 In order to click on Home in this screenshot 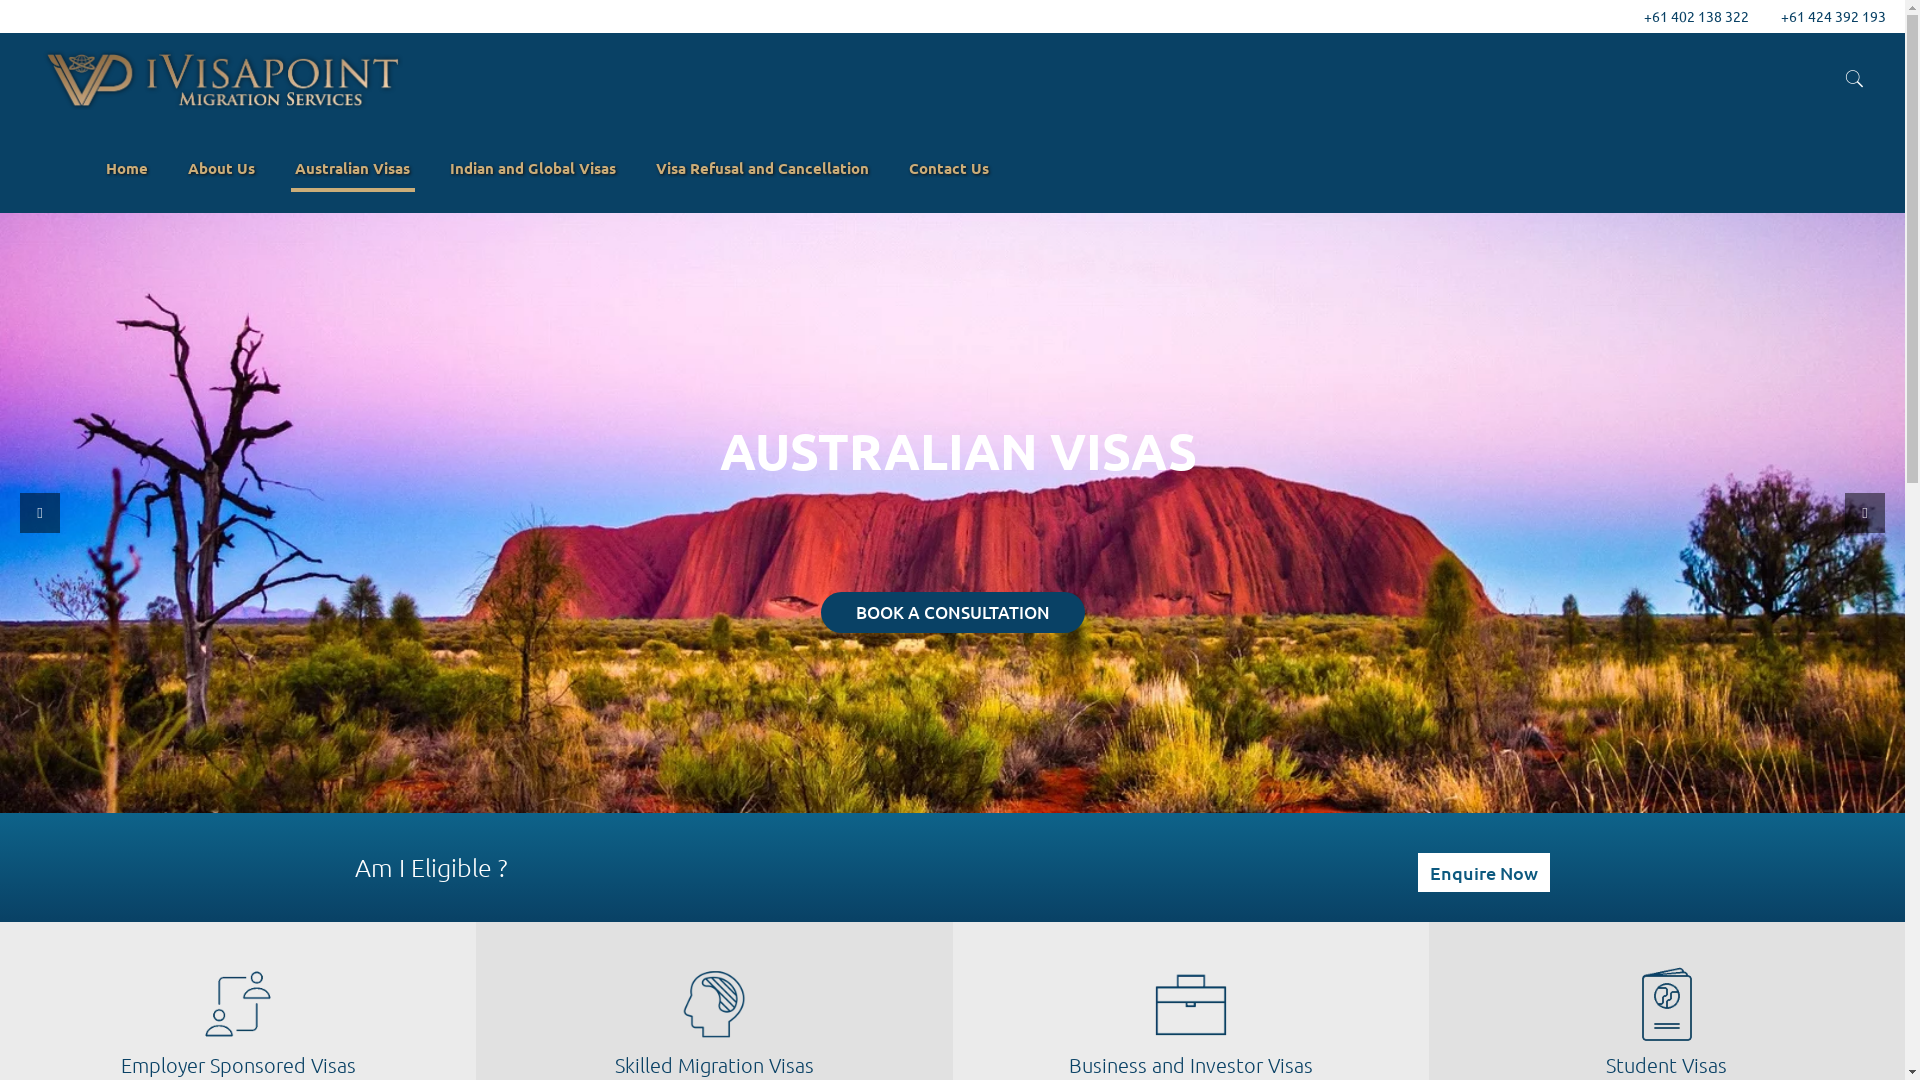, I will do `click(127, 168)`.